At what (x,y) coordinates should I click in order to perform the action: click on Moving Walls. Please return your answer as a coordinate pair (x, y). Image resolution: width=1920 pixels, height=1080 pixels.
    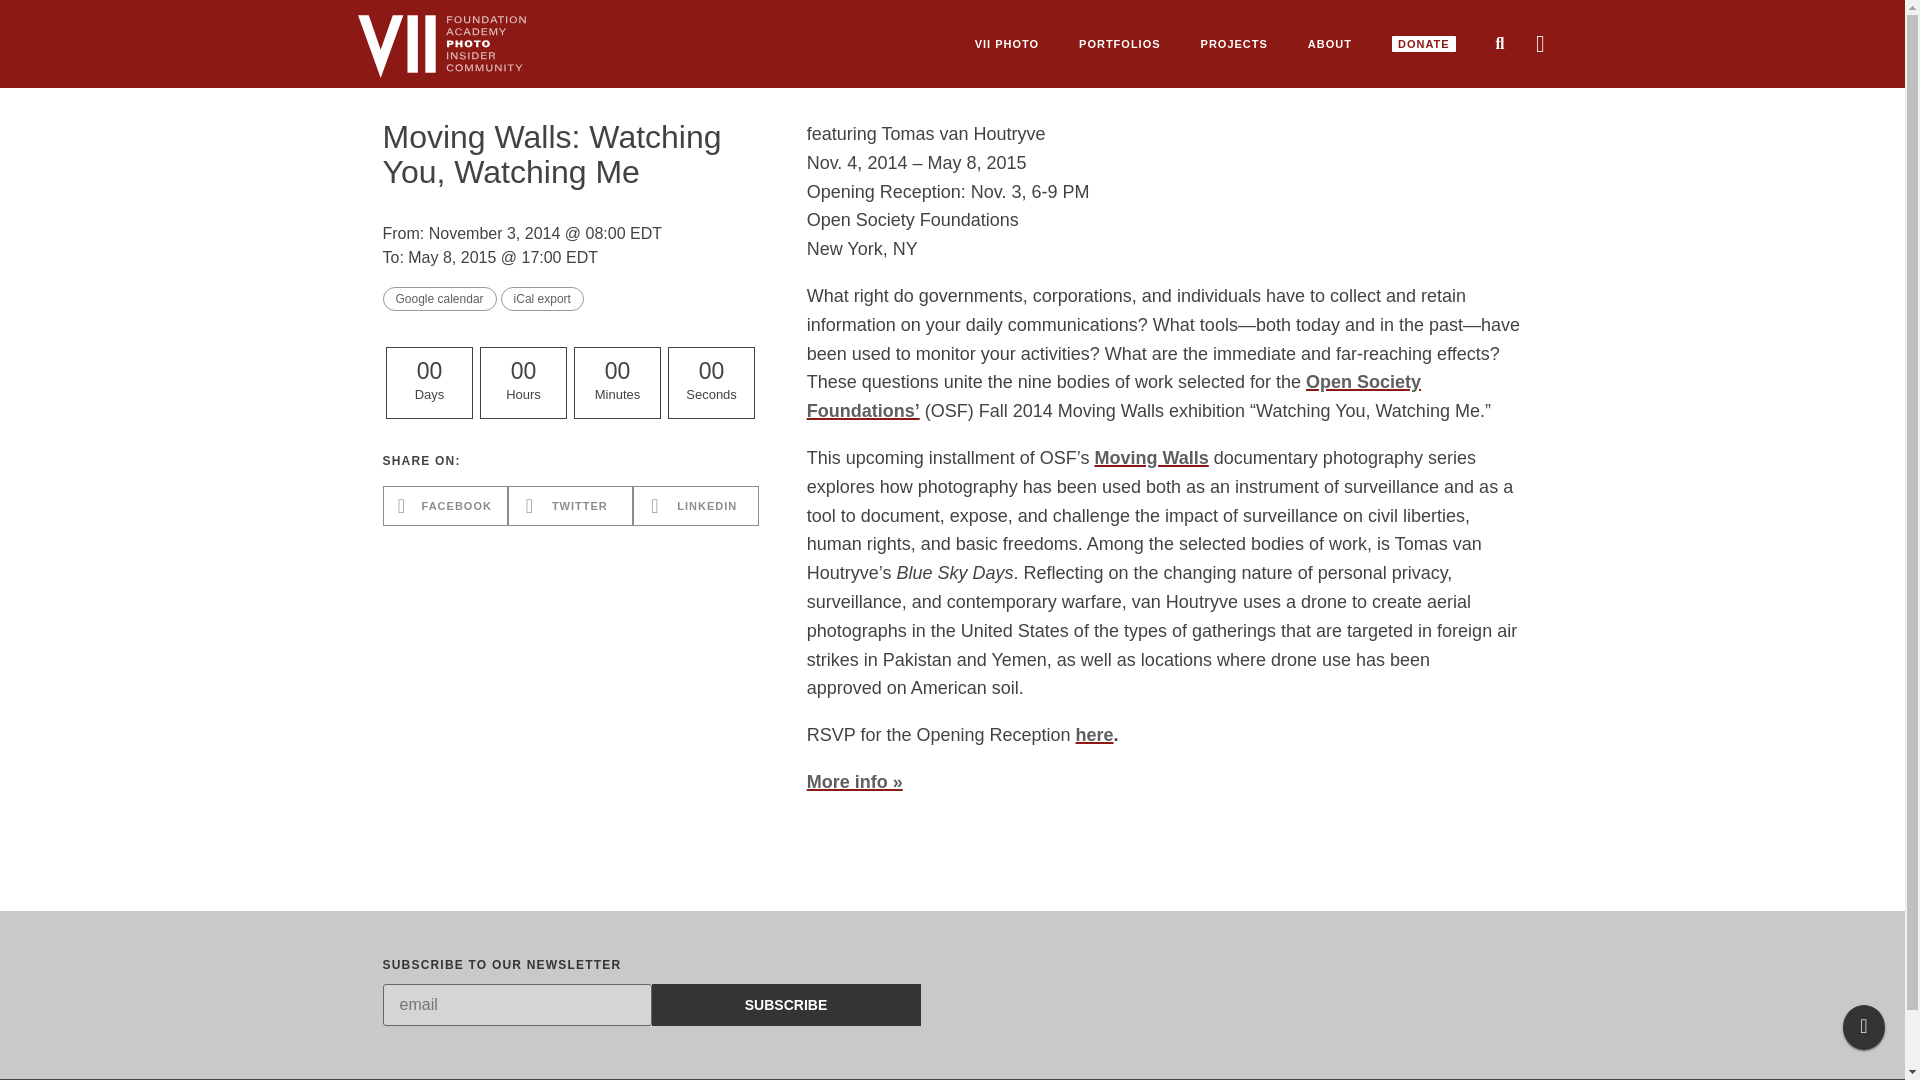
    Looking at the image, I should click on (1150, 458).